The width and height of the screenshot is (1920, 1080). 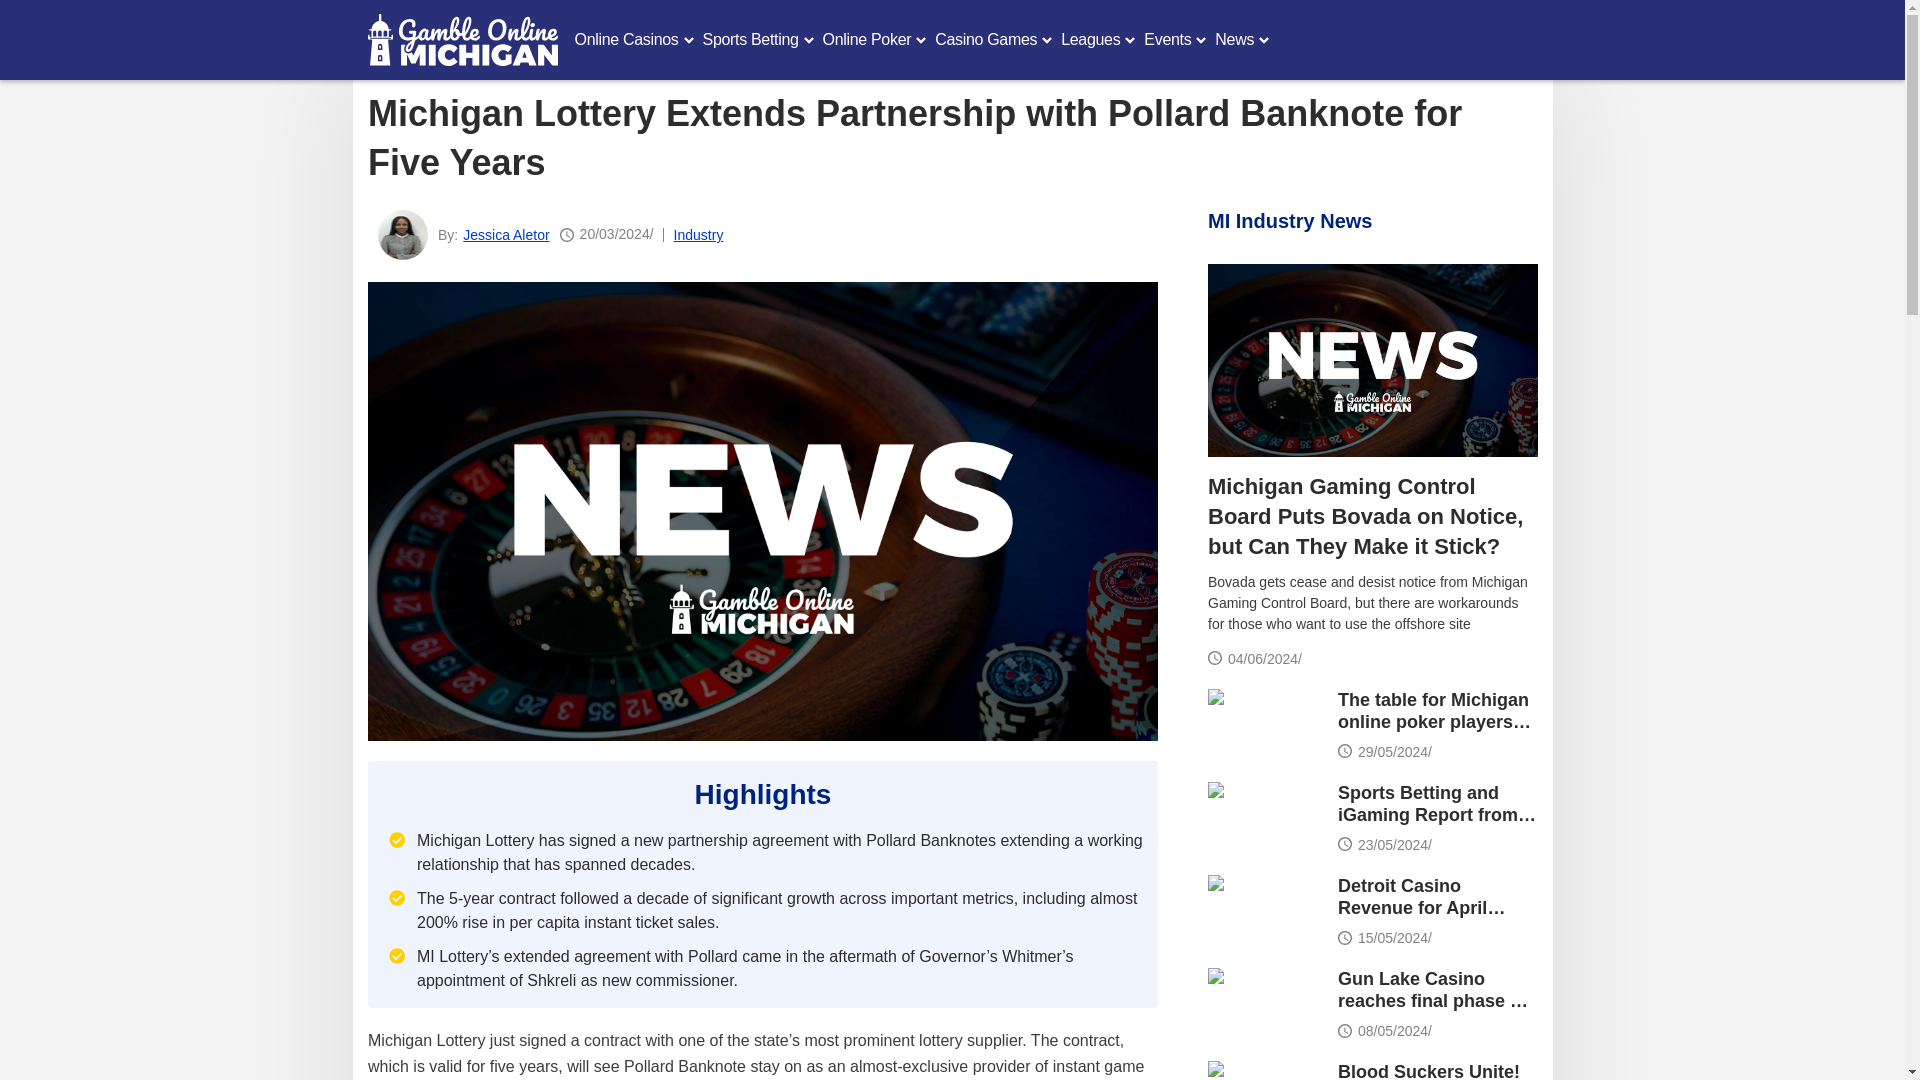 I want to click on News, so click(x=1372, y=360).